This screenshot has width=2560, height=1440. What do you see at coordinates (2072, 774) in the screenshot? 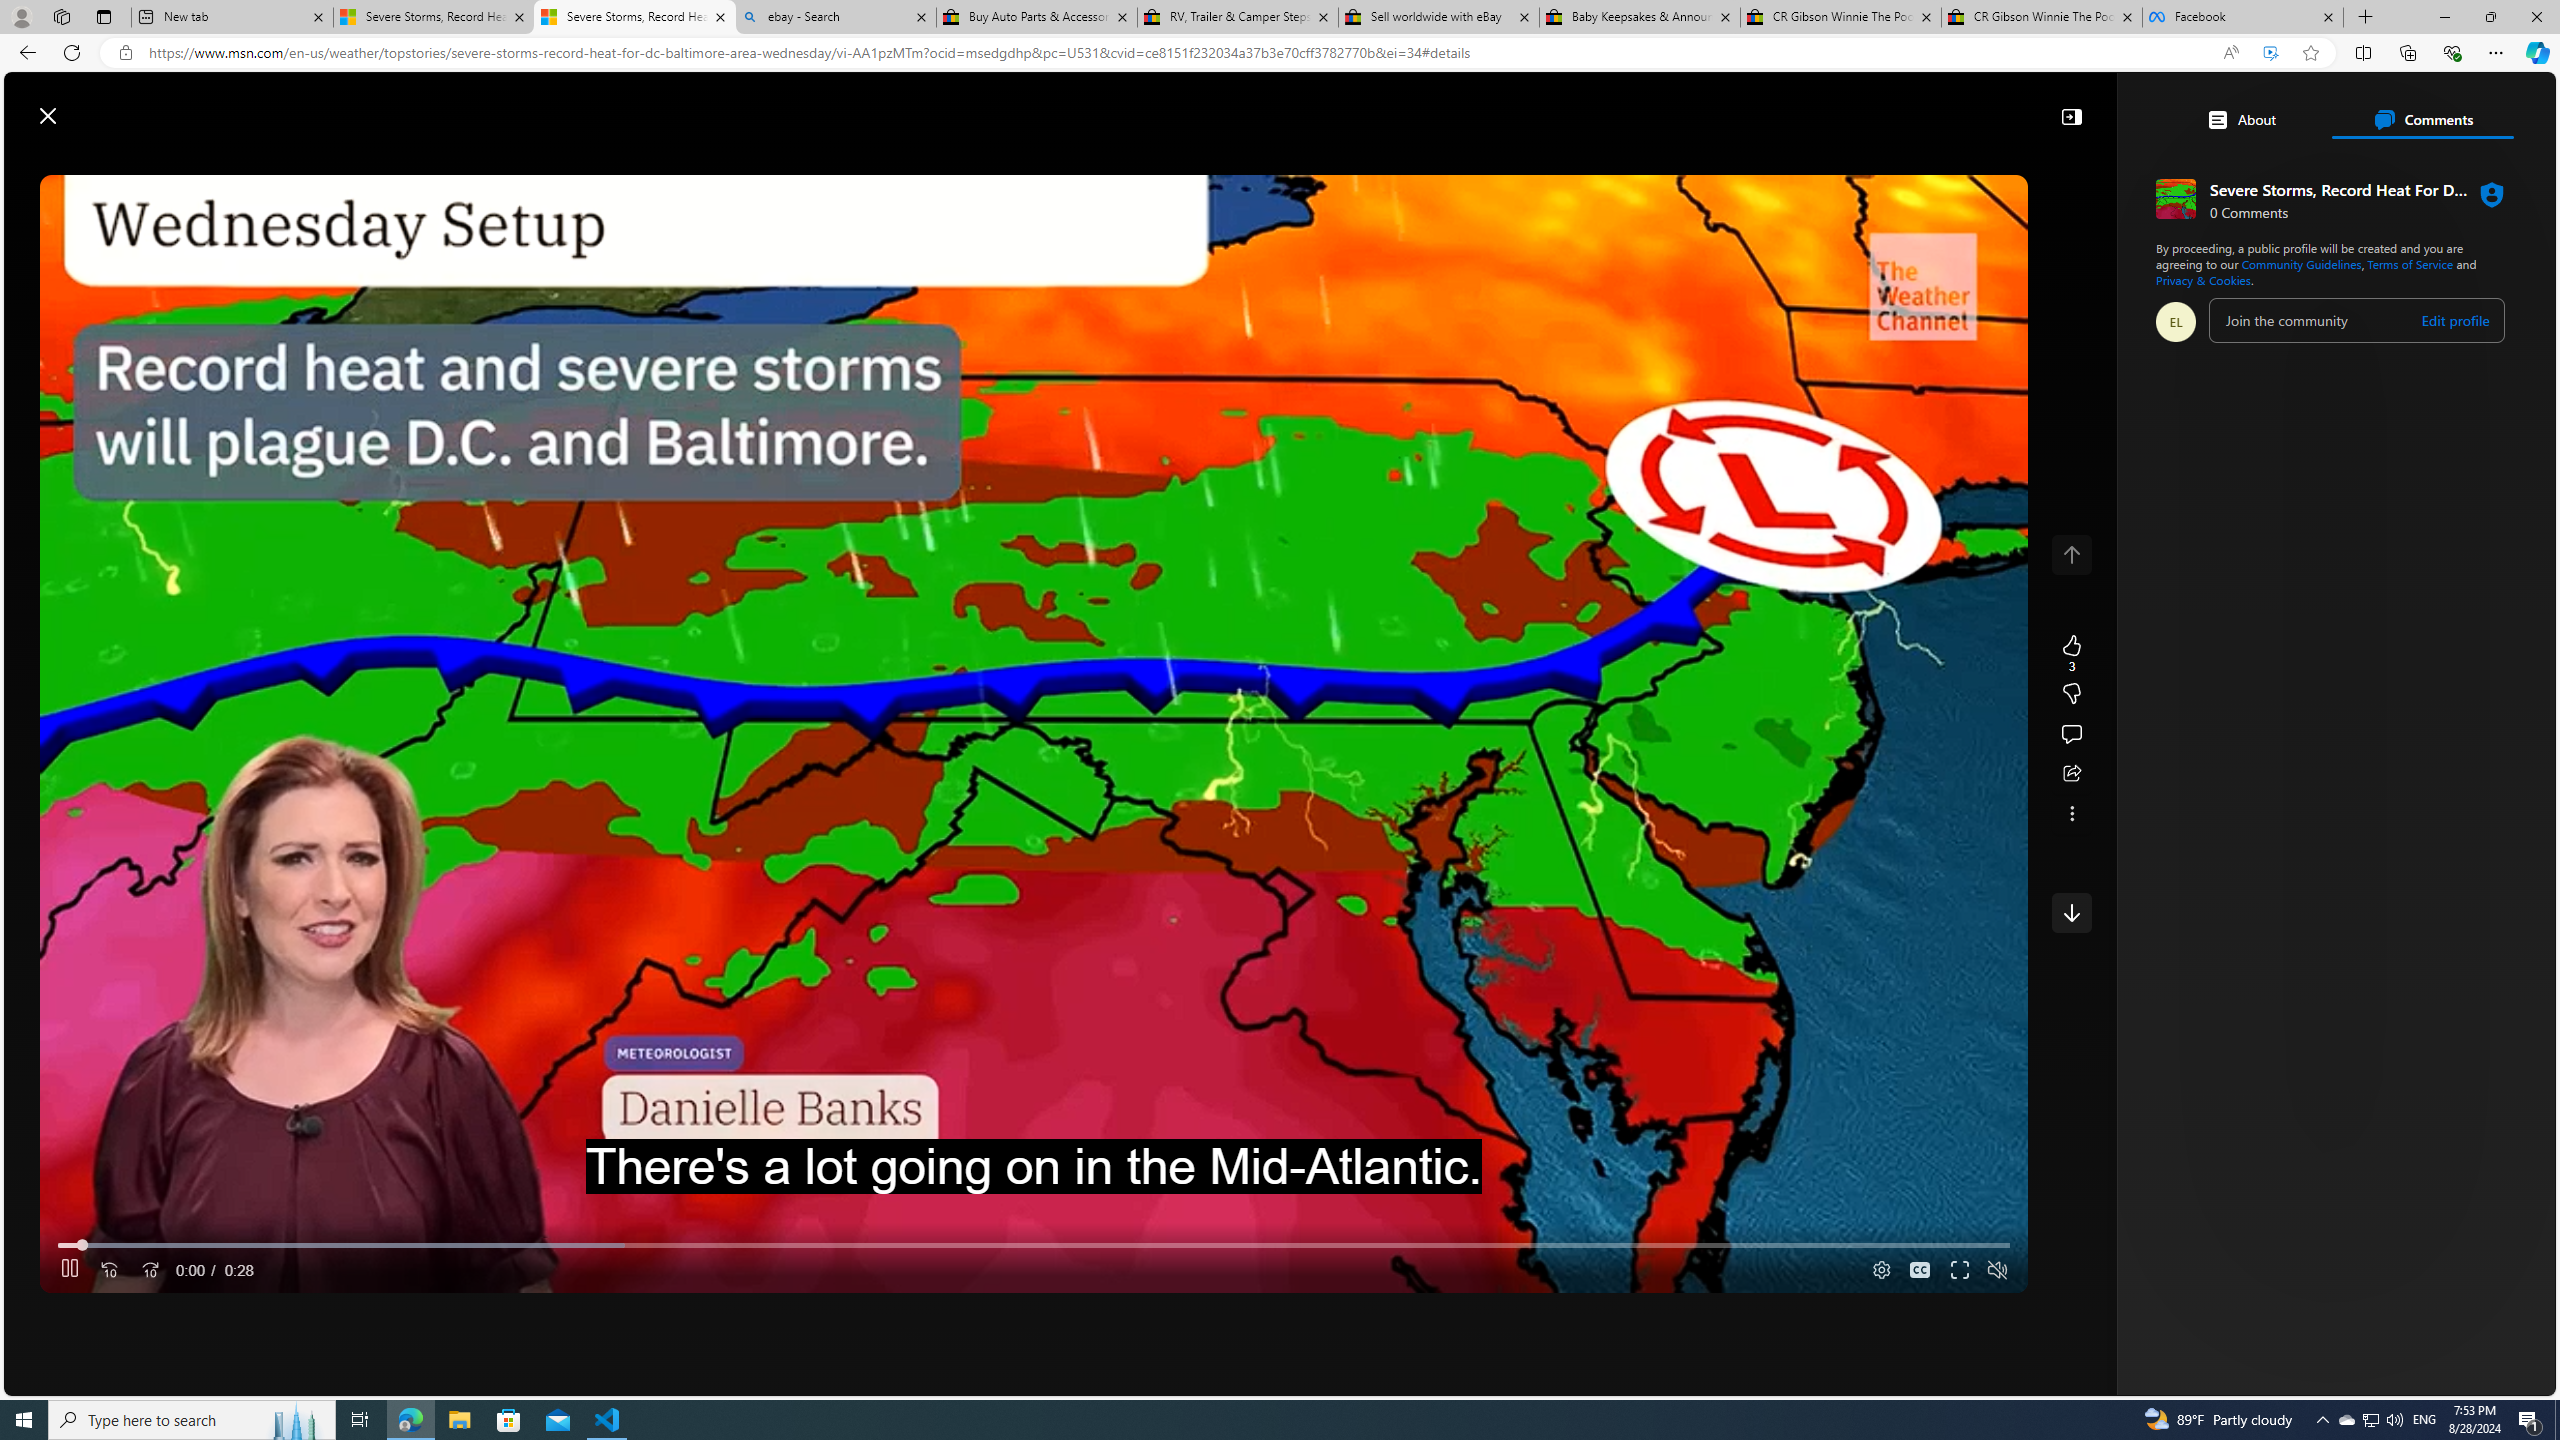
I see `Share this story` at bounding box center [2072, 774].